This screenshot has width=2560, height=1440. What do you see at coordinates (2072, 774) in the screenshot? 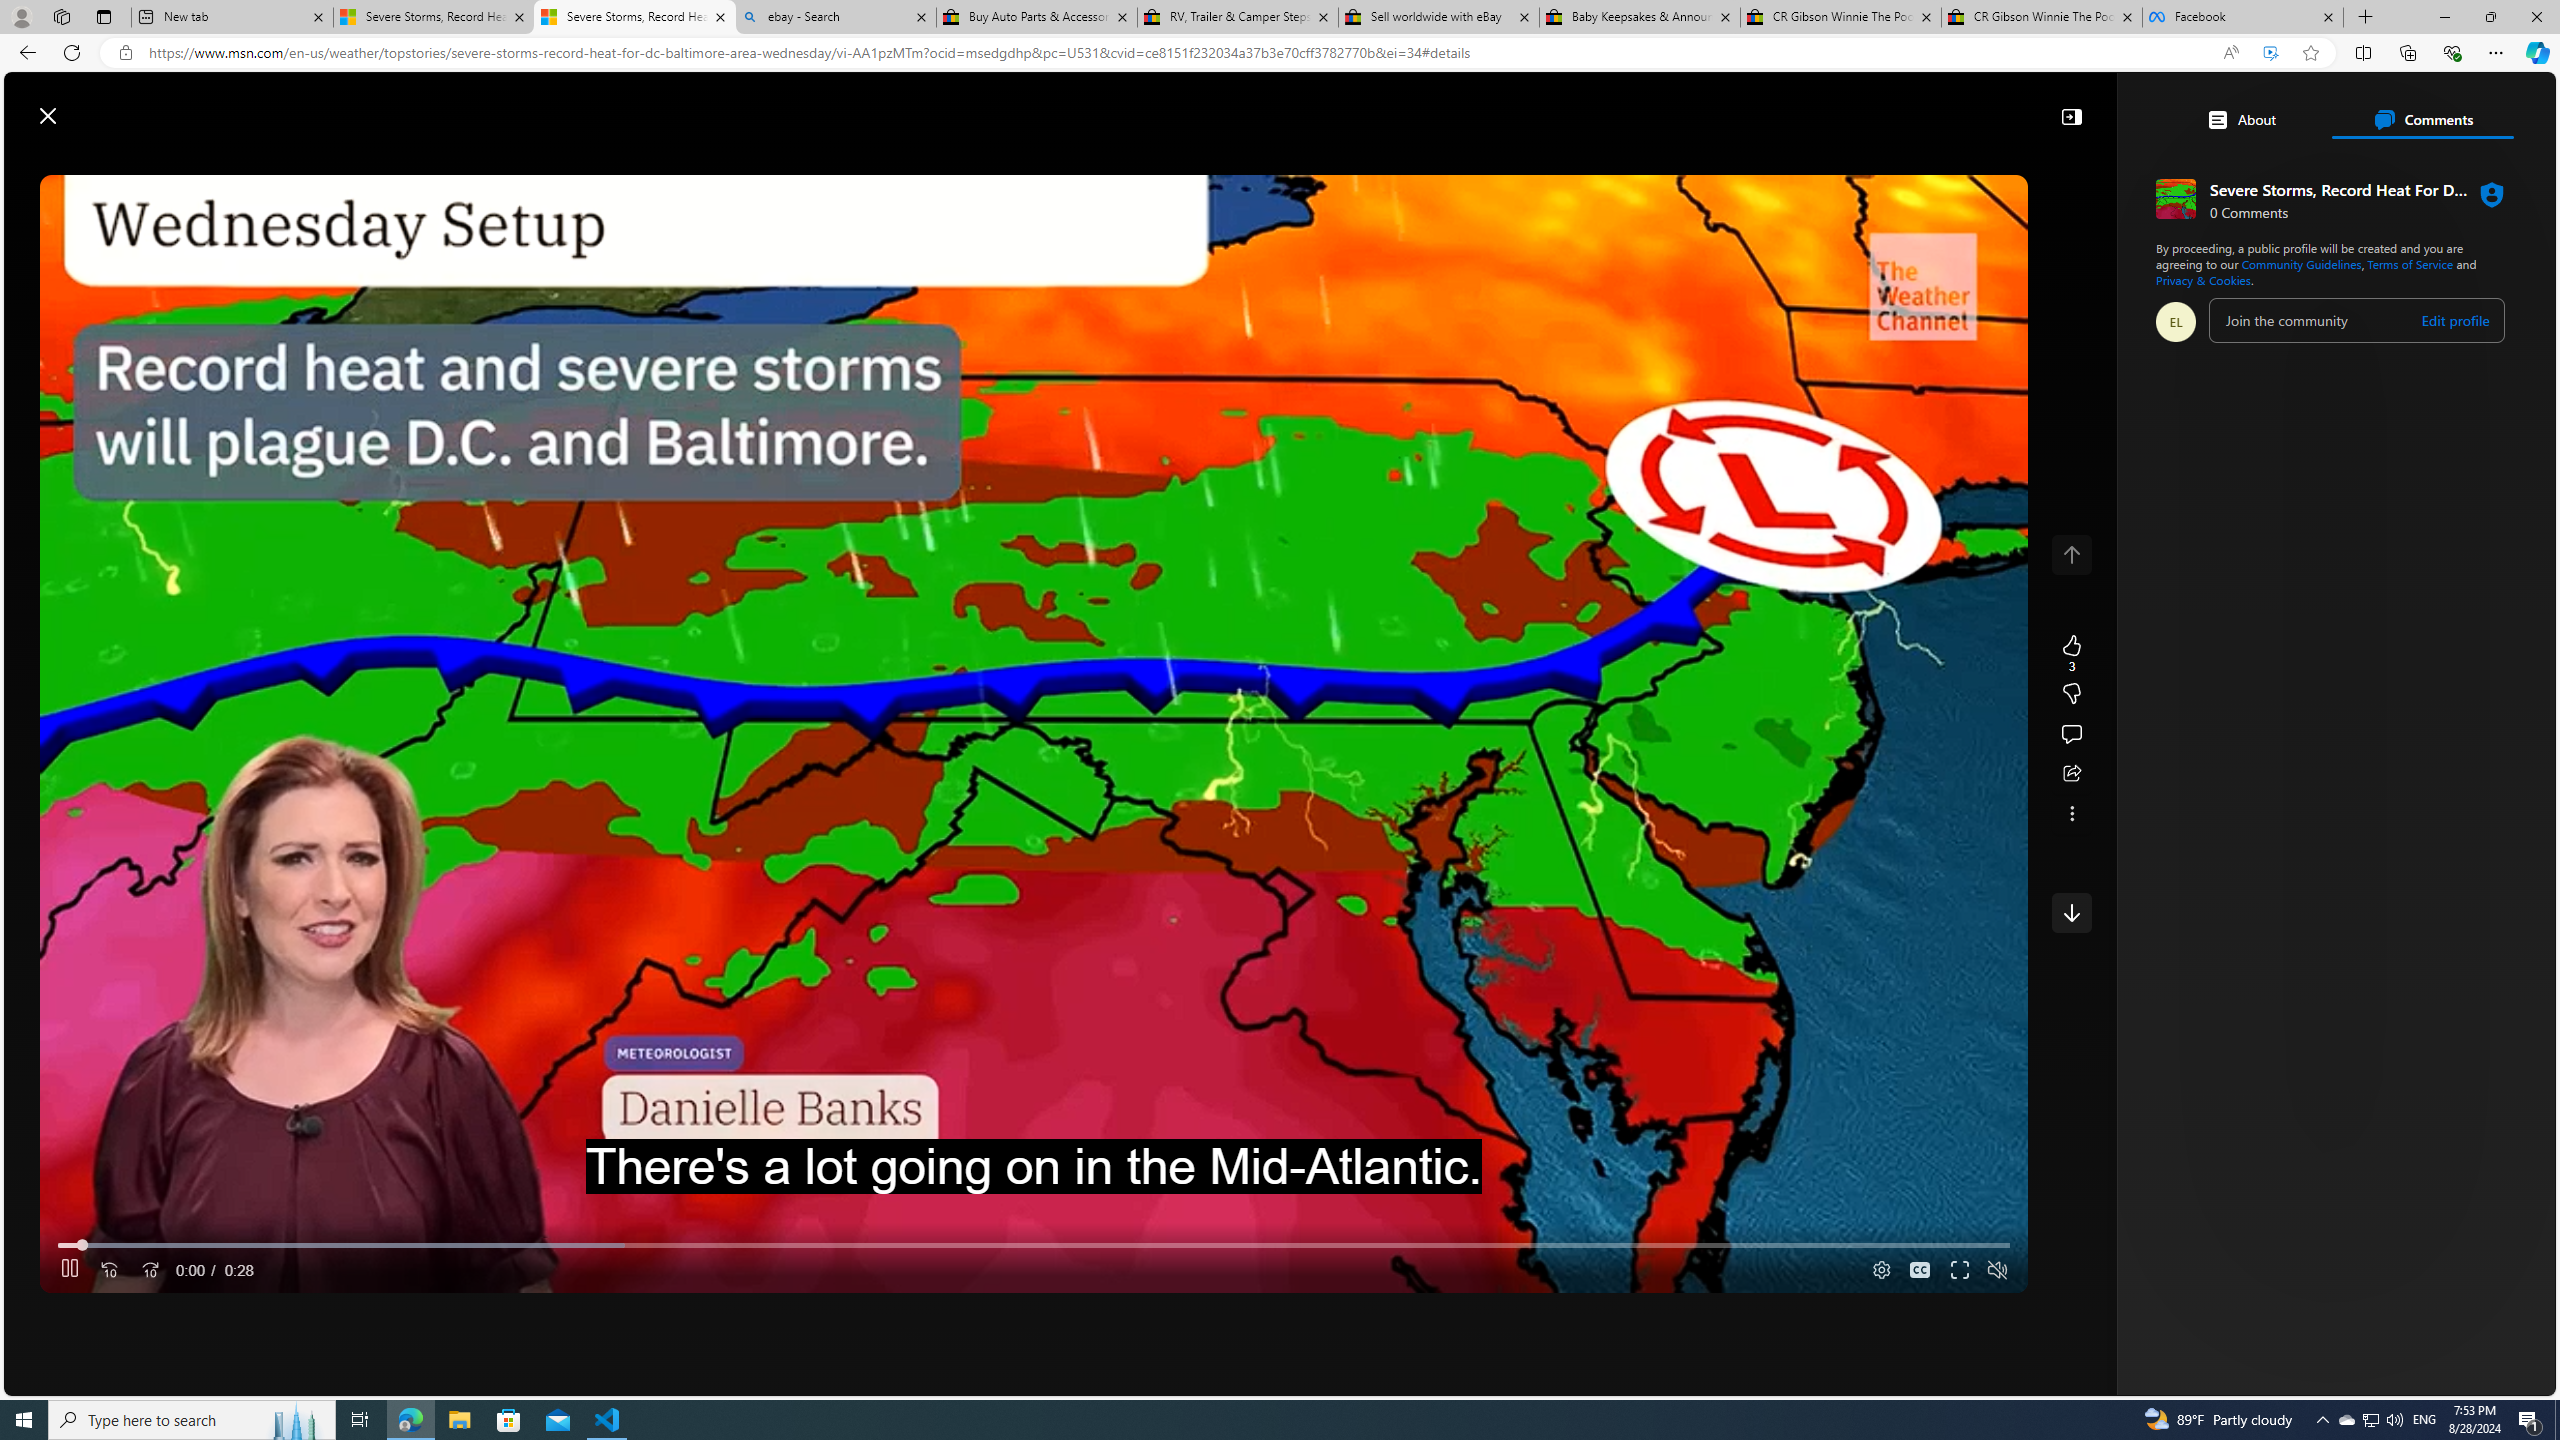
I see `Share this story` at bounding box center [2072, 774].